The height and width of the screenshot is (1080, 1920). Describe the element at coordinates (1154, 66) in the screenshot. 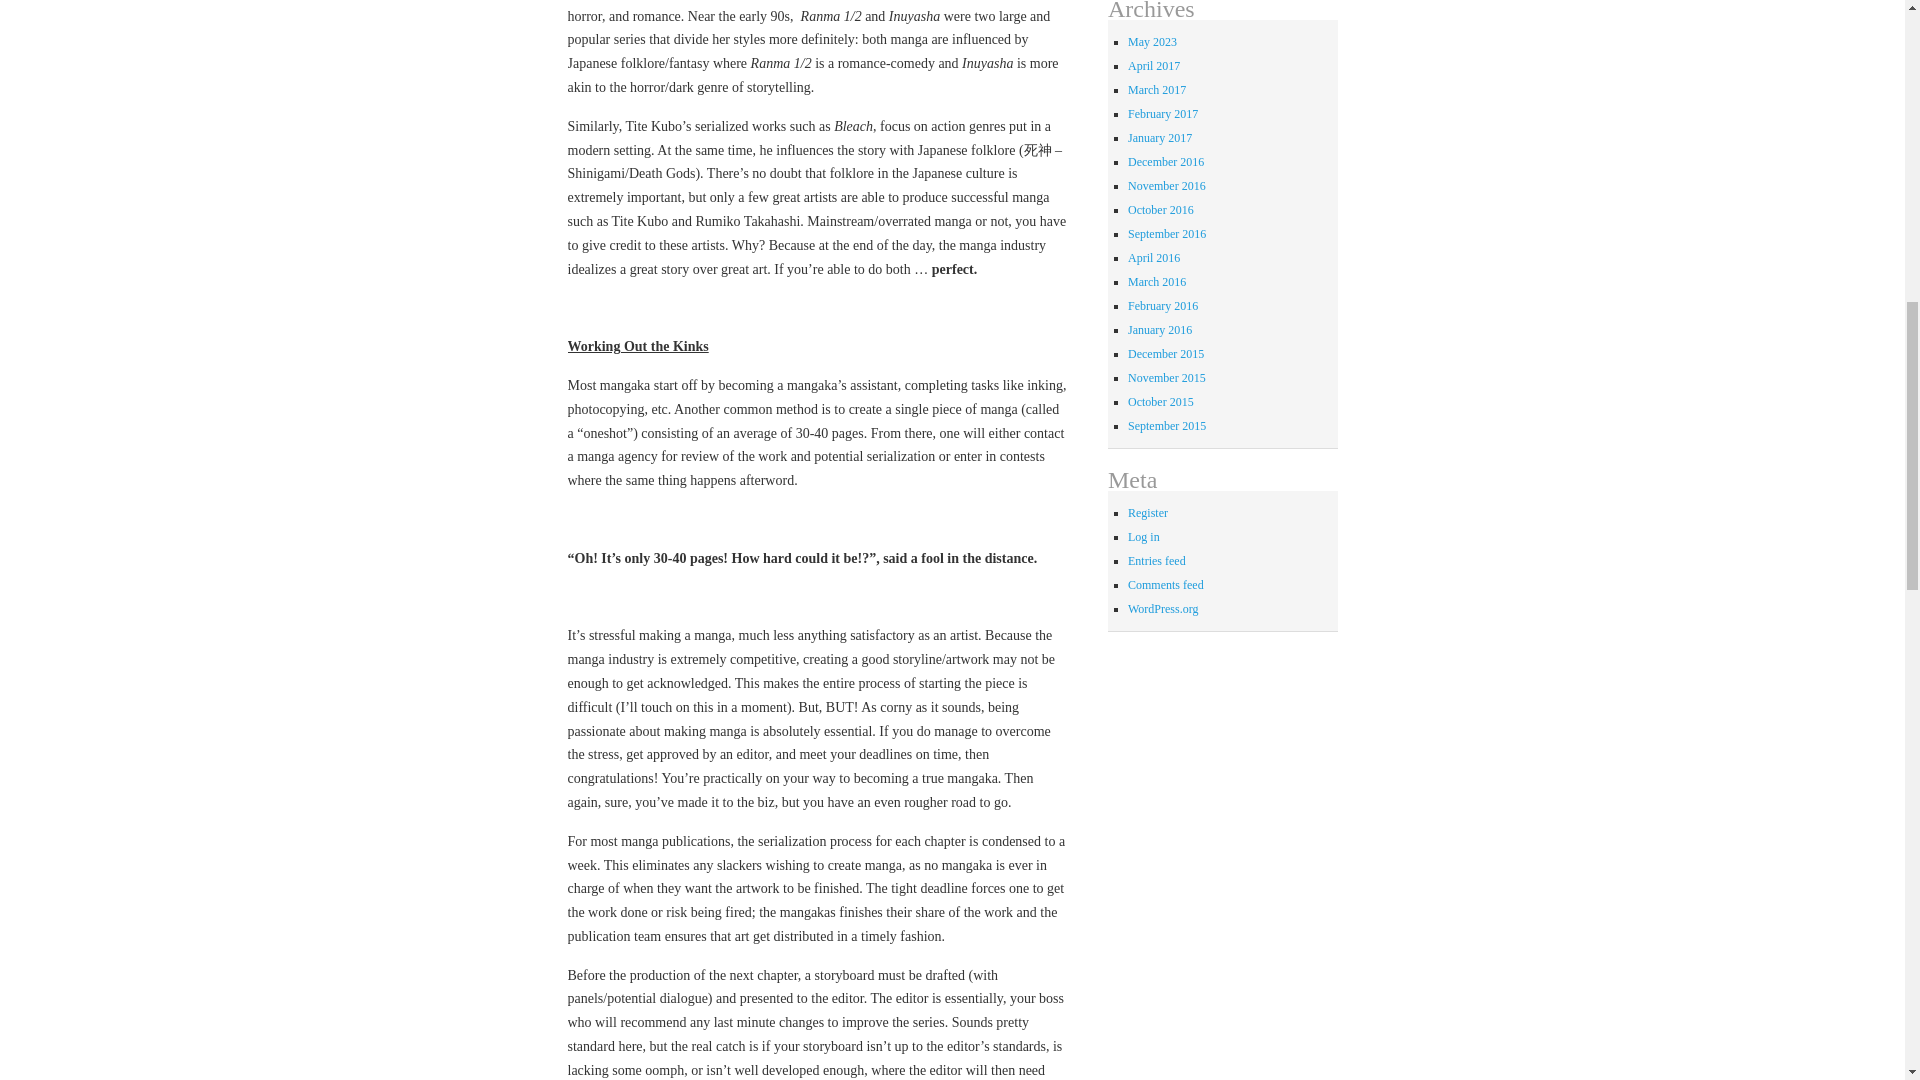

I see `April 2017` at that location.